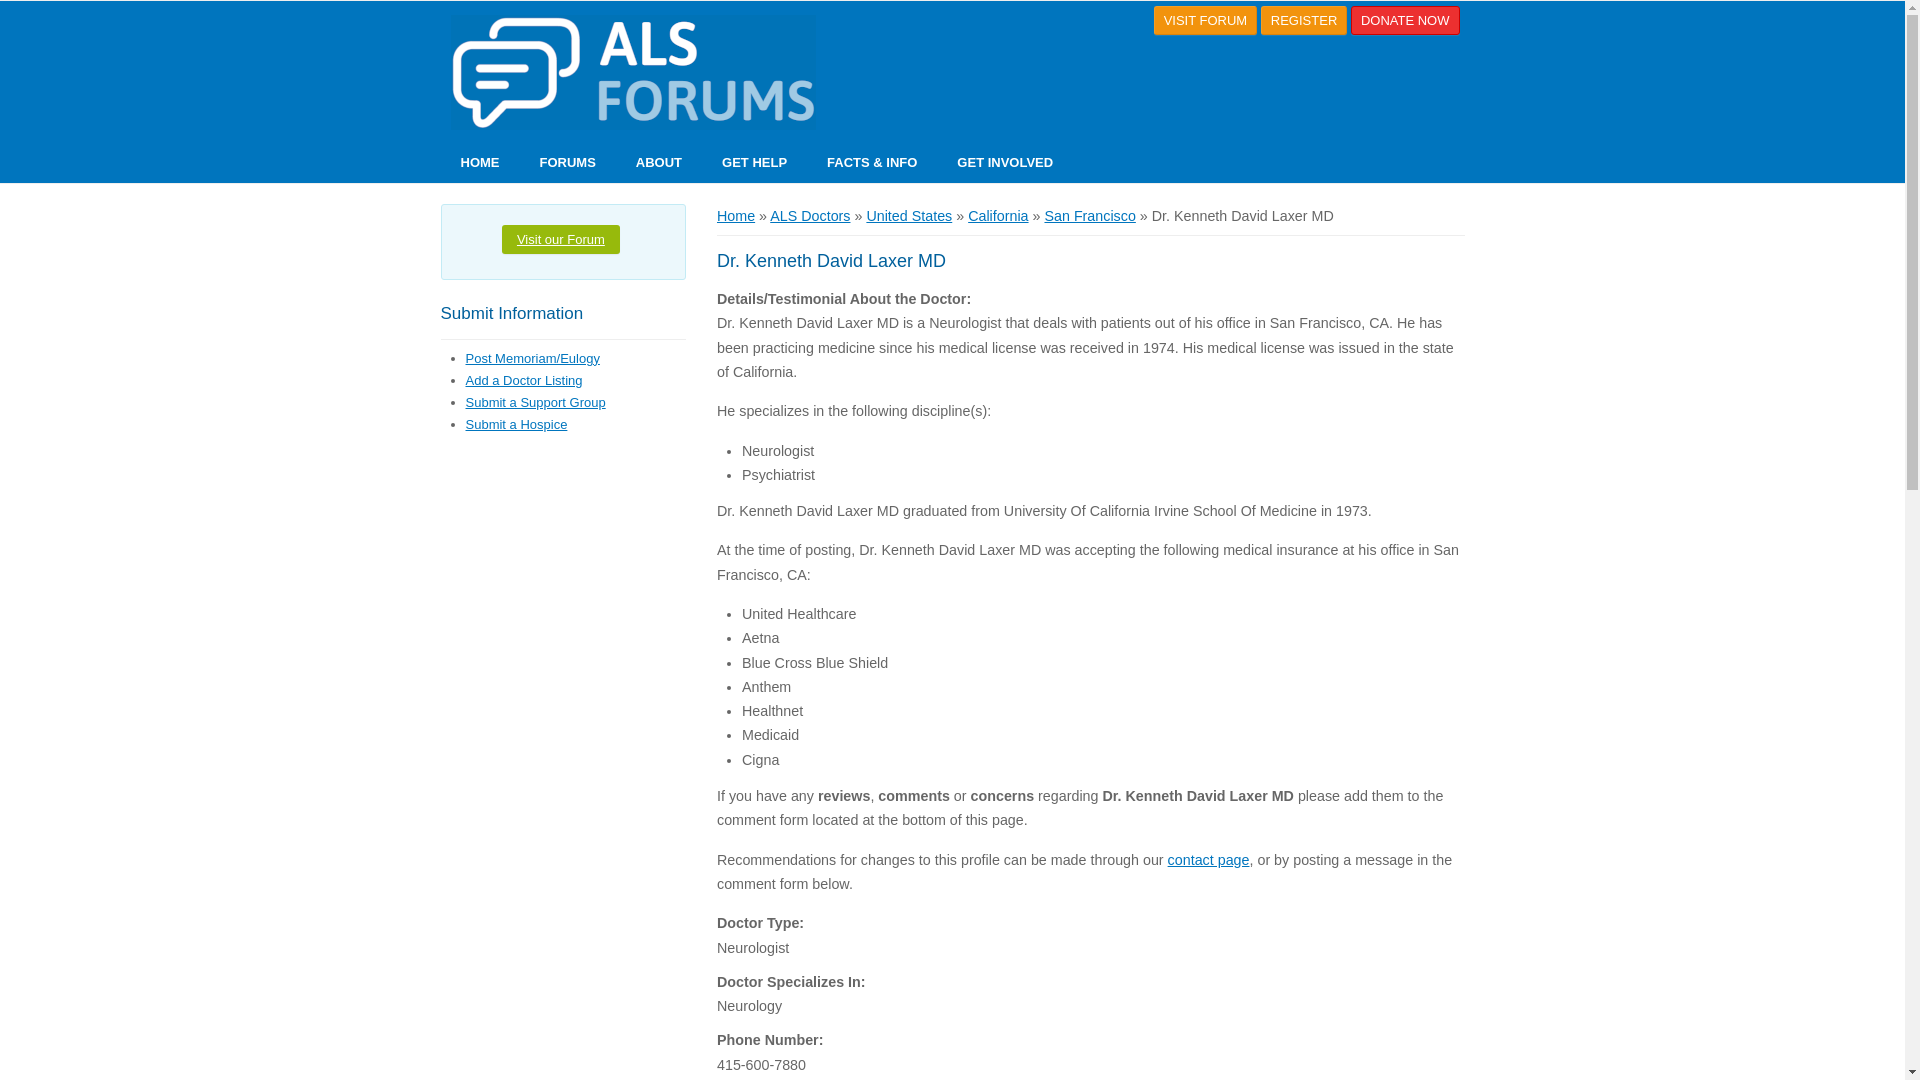 The height and width of the screenshot is (1080, 1920). Describe the element at coordinates (997, 216) in the screenshot. I see `California` at that location.